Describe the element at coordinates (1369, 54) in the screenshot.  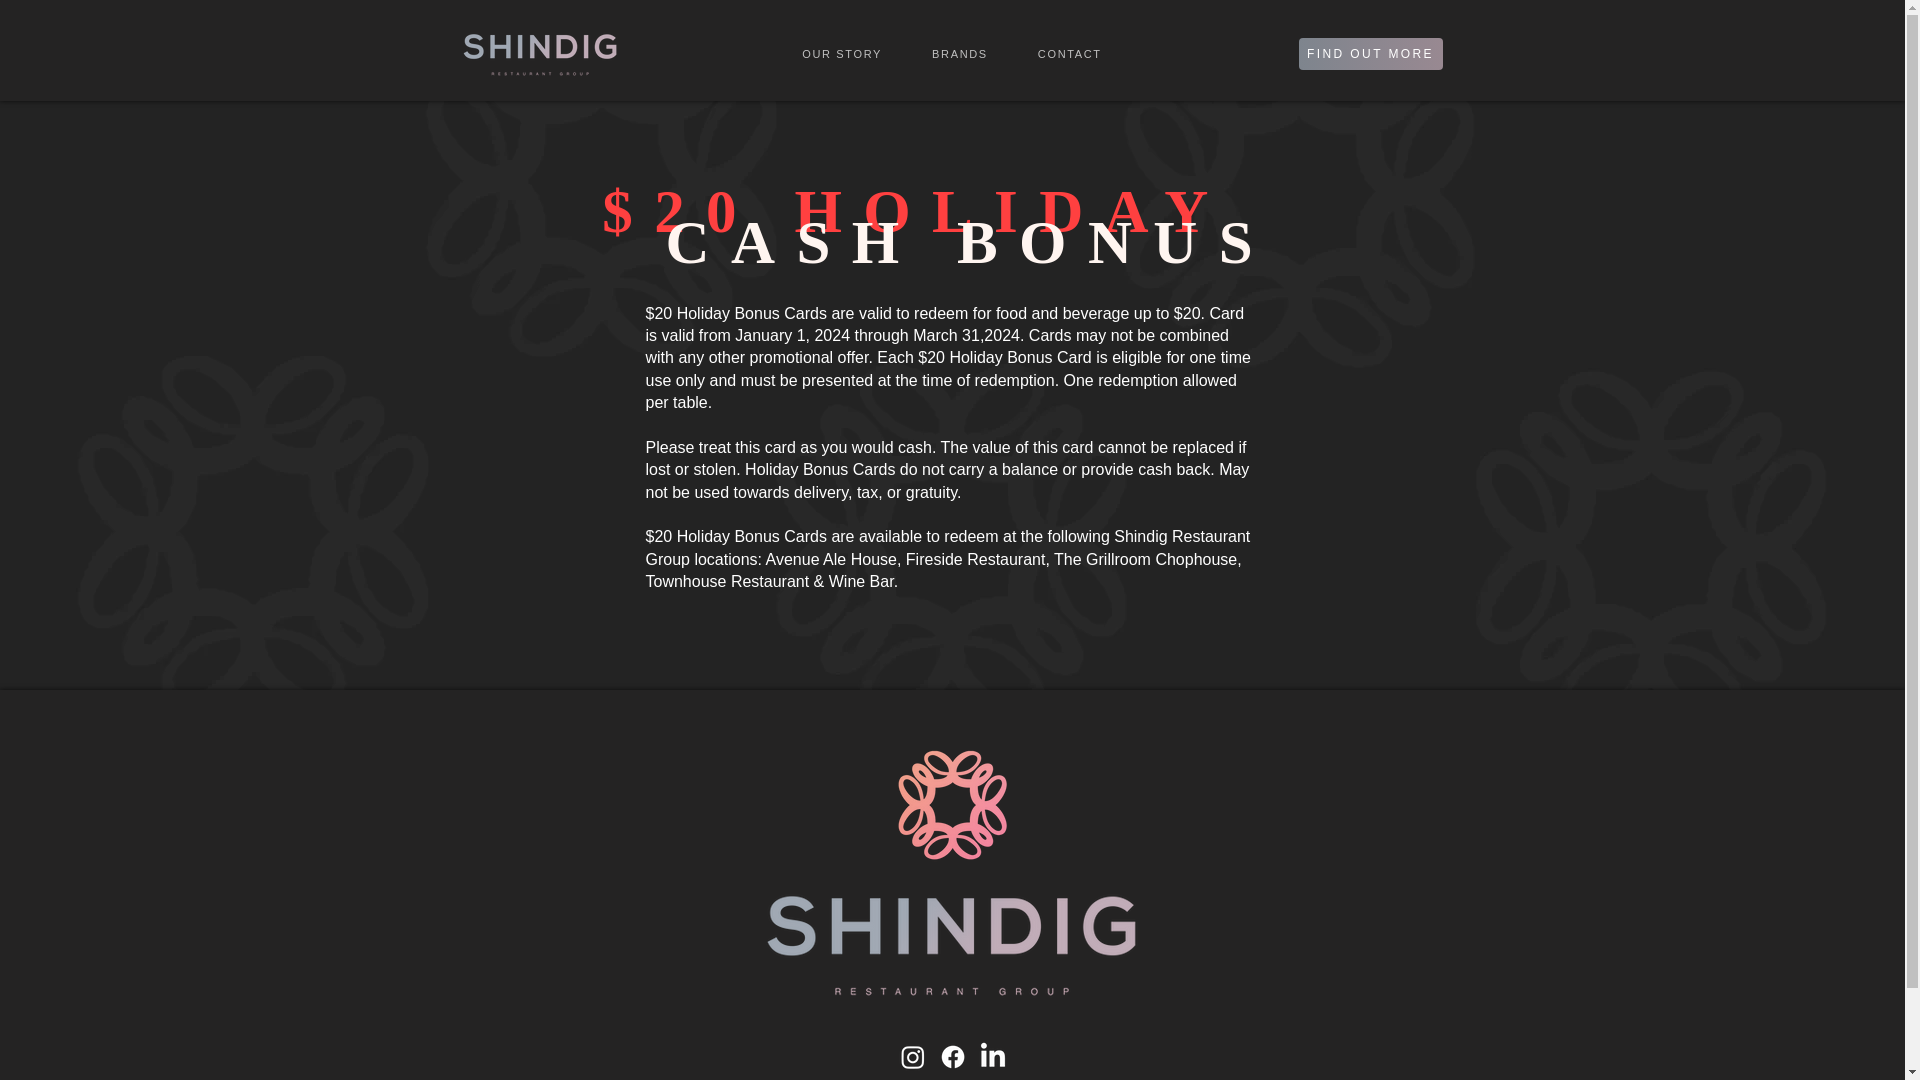
I see `CONTACT` at that location.